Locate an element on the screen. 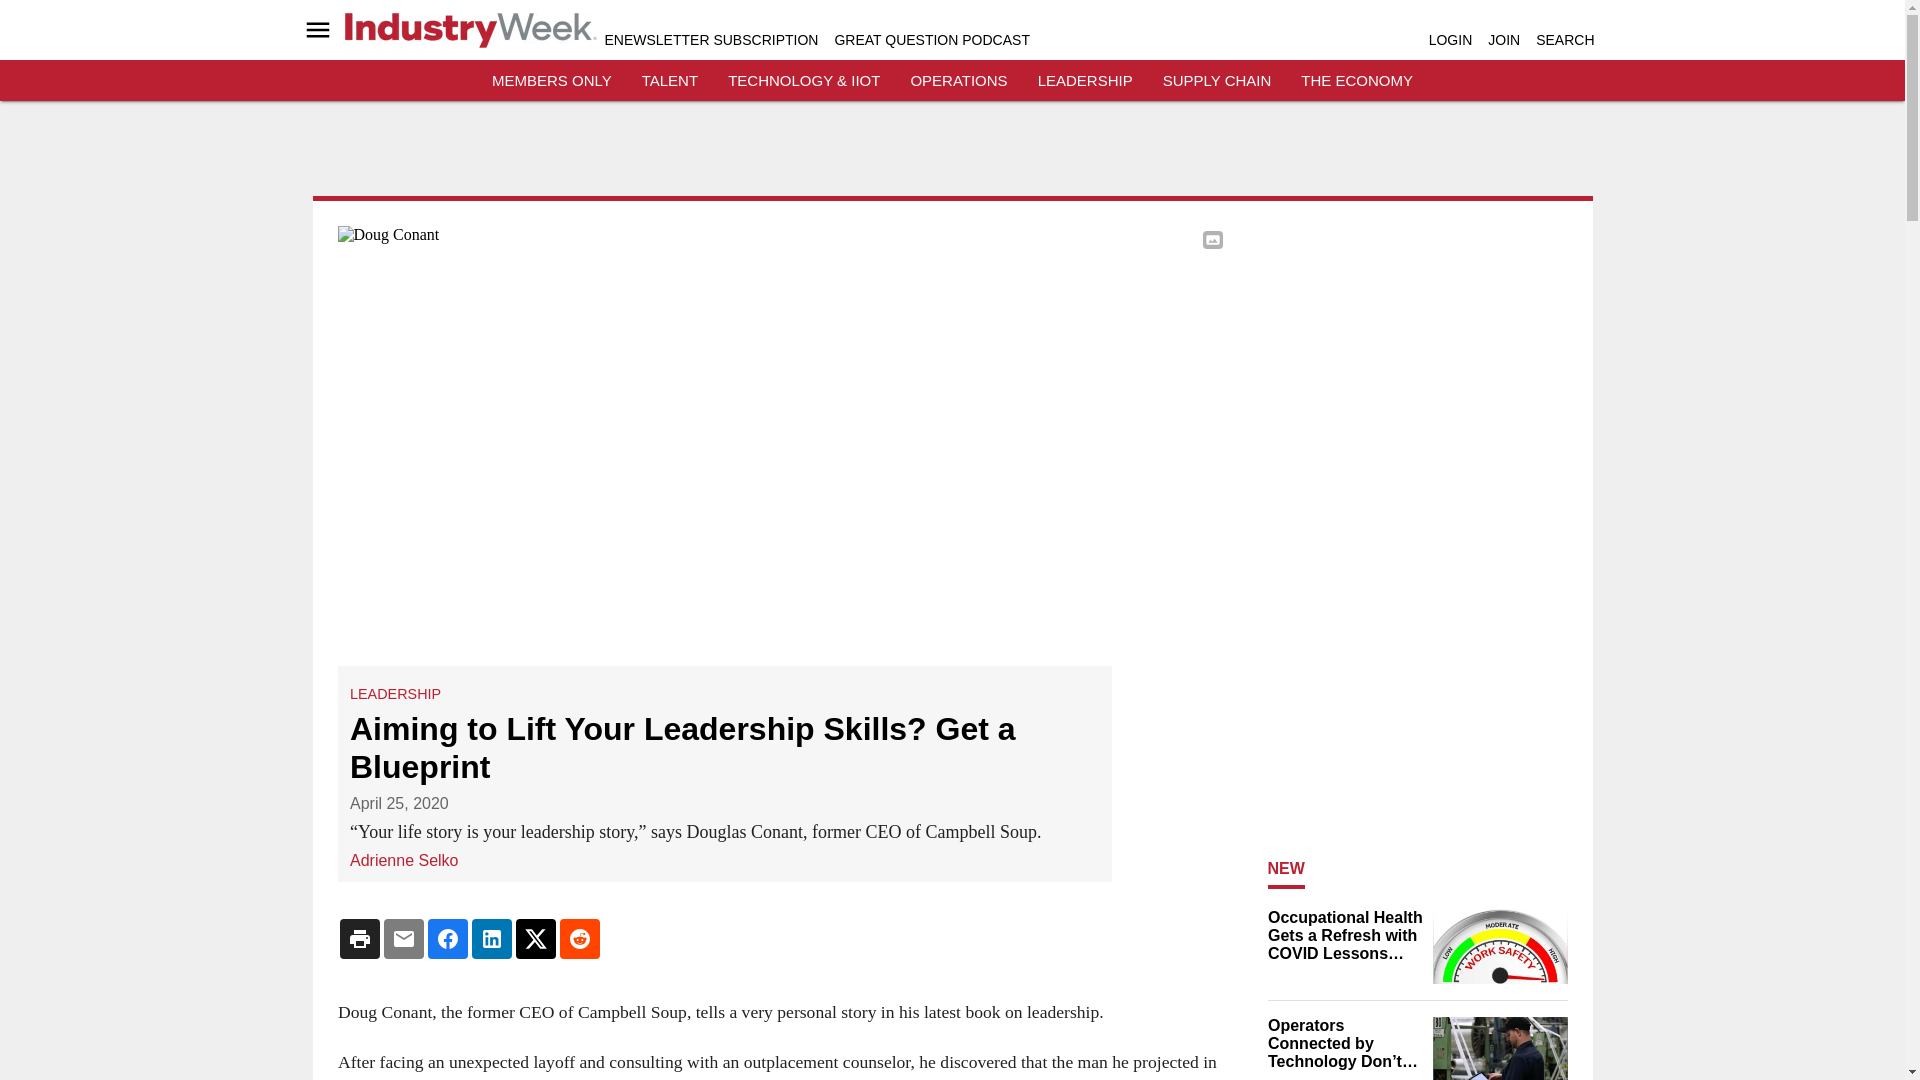 The image size is (1920, 1080). LEADERSHIP is located at coordinates (395, 694).